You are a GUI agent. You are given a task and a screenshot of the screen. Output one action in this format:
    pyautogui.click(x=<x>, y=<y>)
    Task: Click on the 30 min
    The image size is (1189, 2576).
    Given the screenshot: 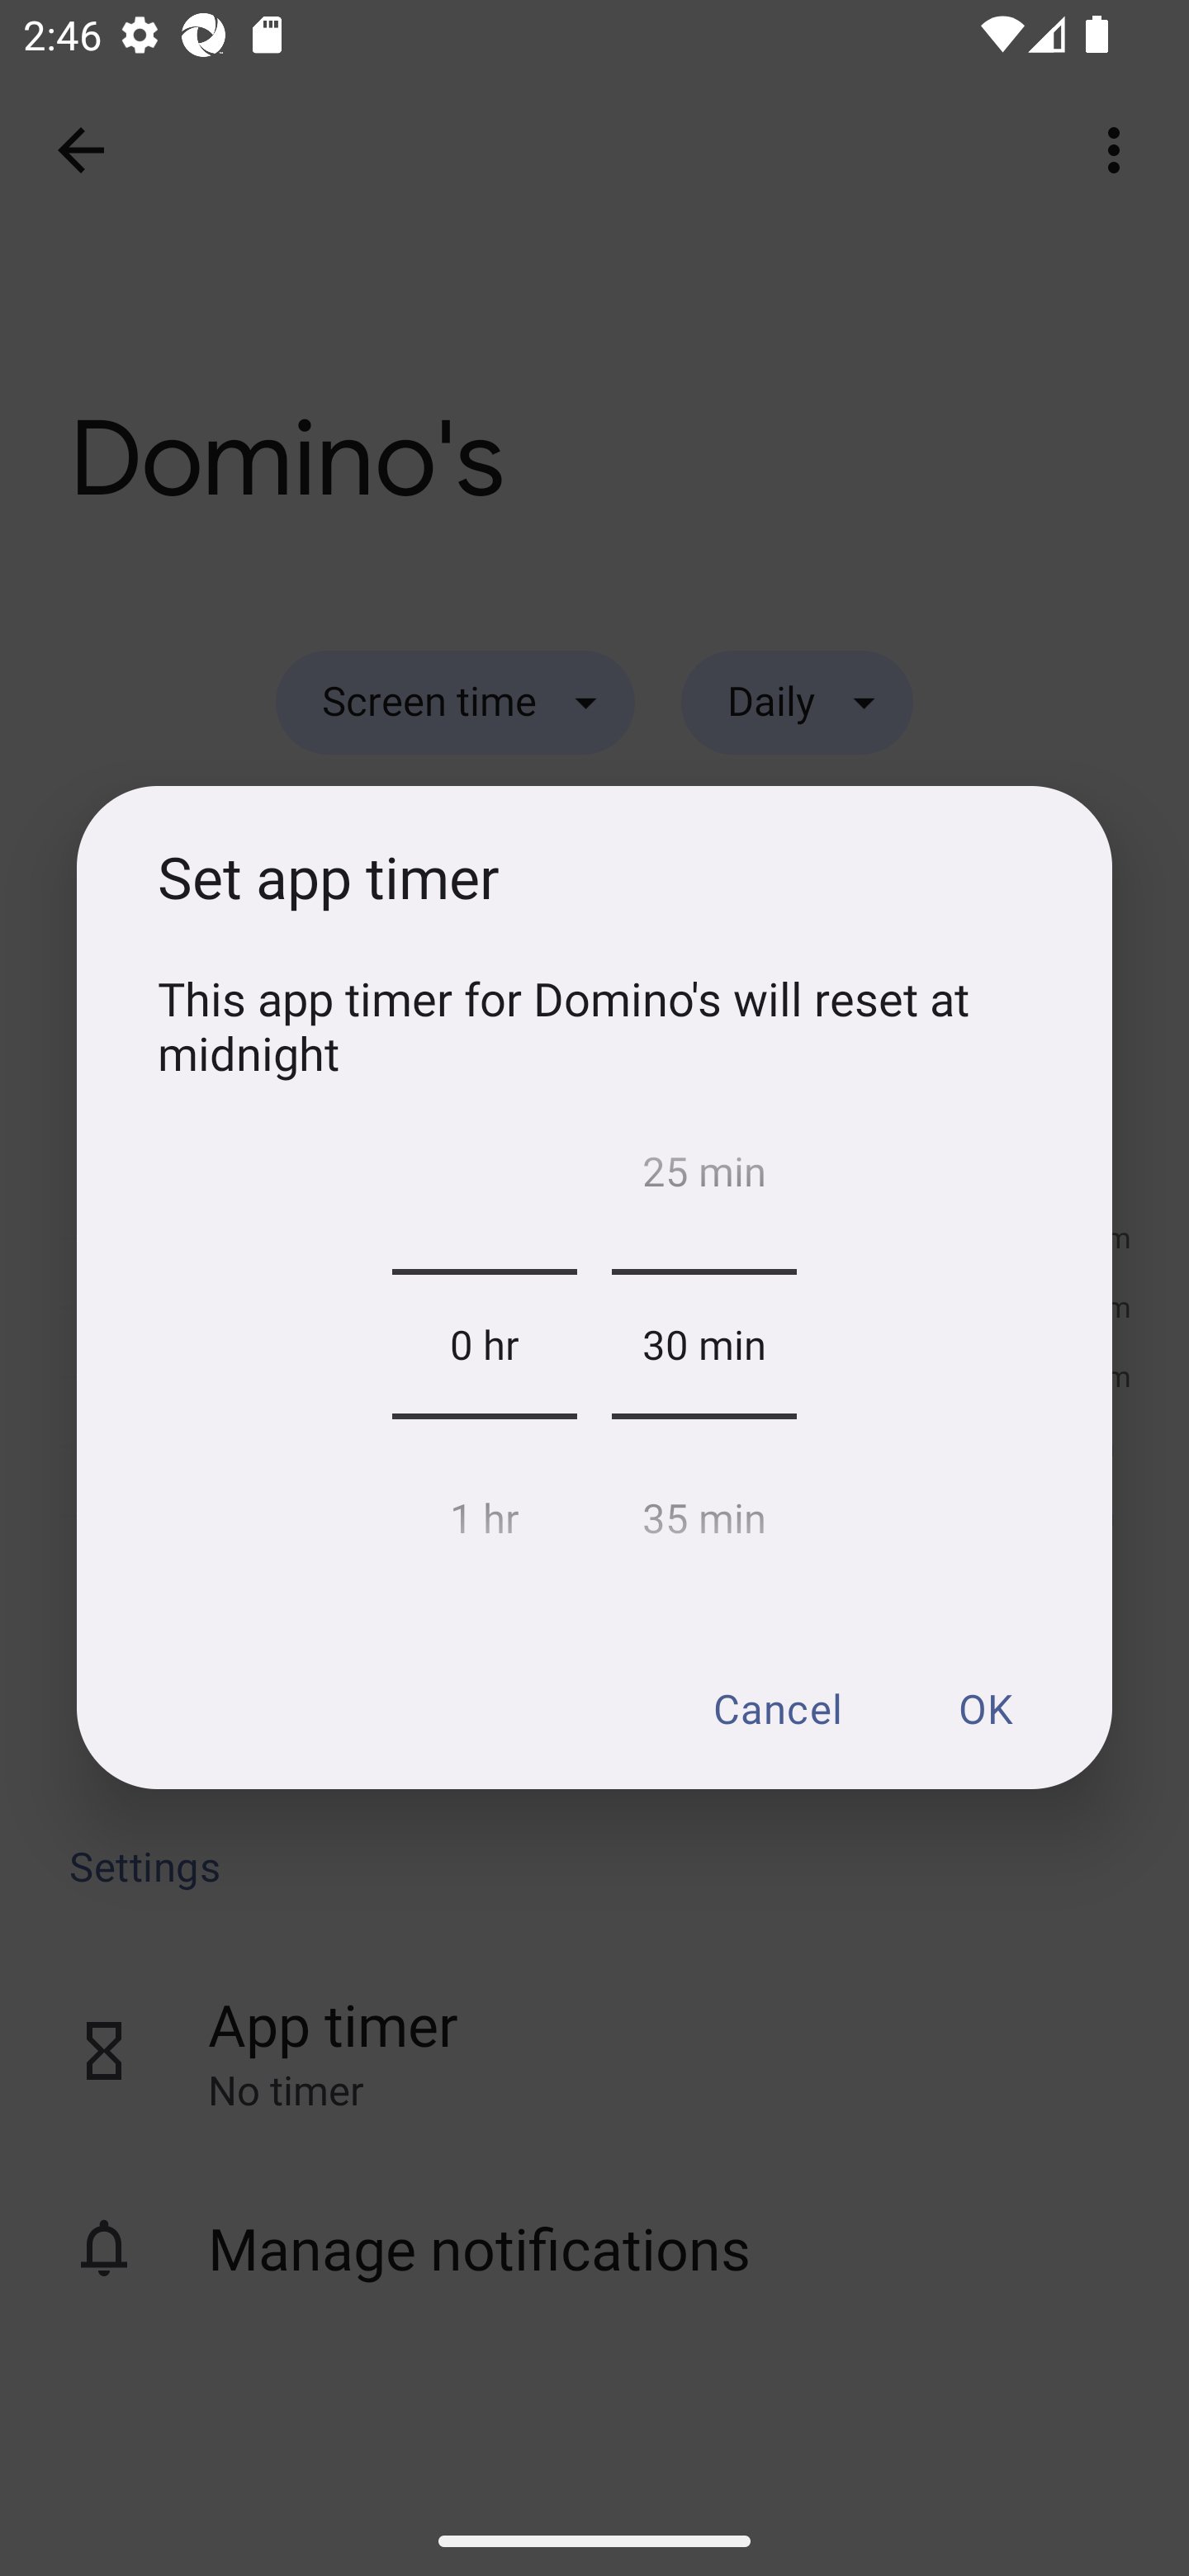 What is the action you would take?
    pyautogui.click(x=703, y=1344)
    